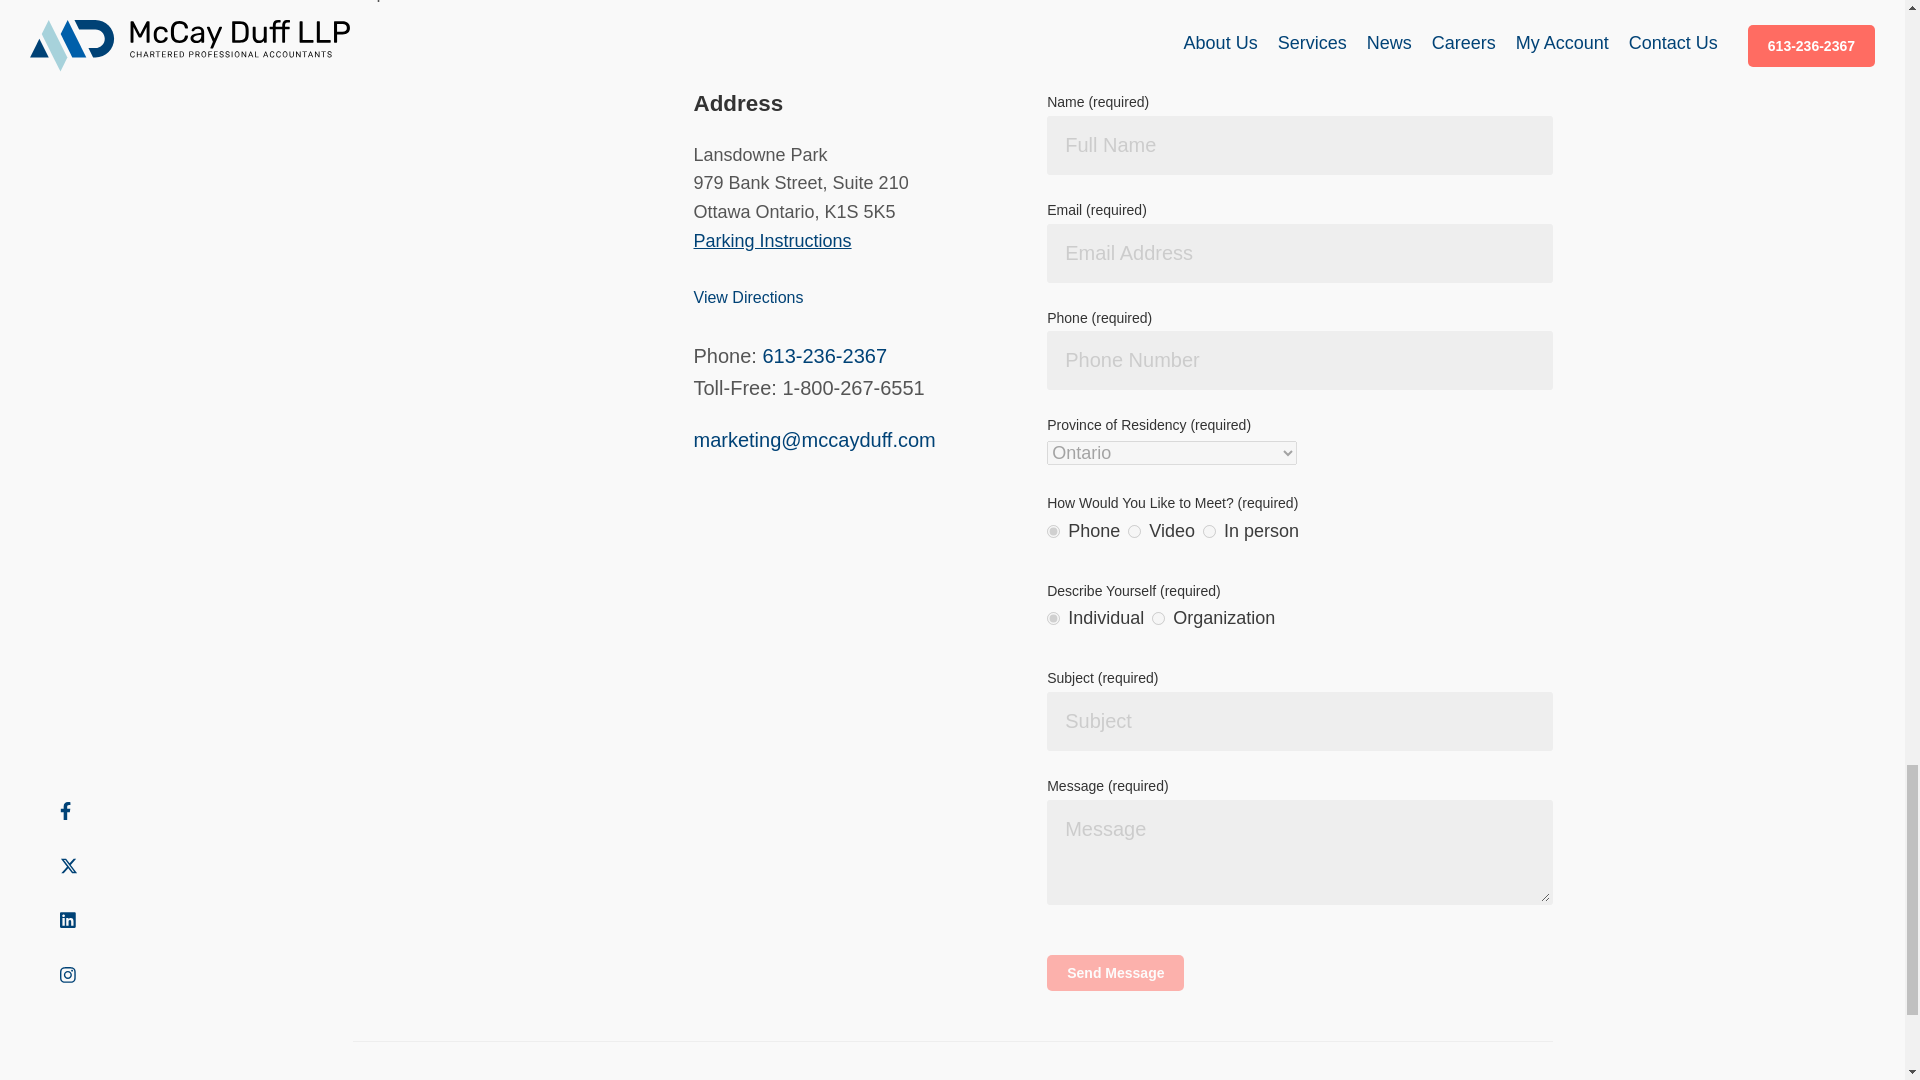 This screenshot has height=1080, width=1920. I want to click on Phone, so click(1052, 530).